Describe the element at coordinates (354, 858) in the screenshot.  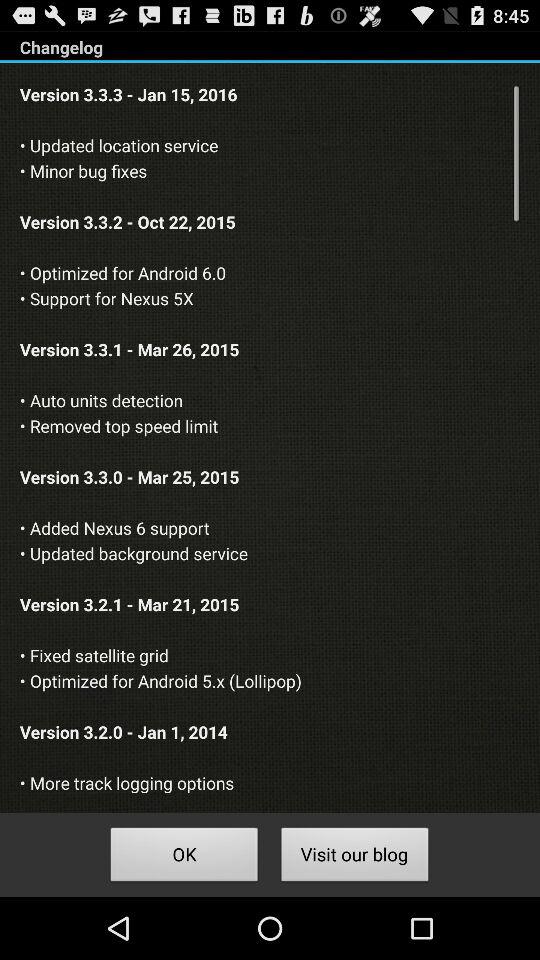
I see `turn off app below the version 3 3` at that location.